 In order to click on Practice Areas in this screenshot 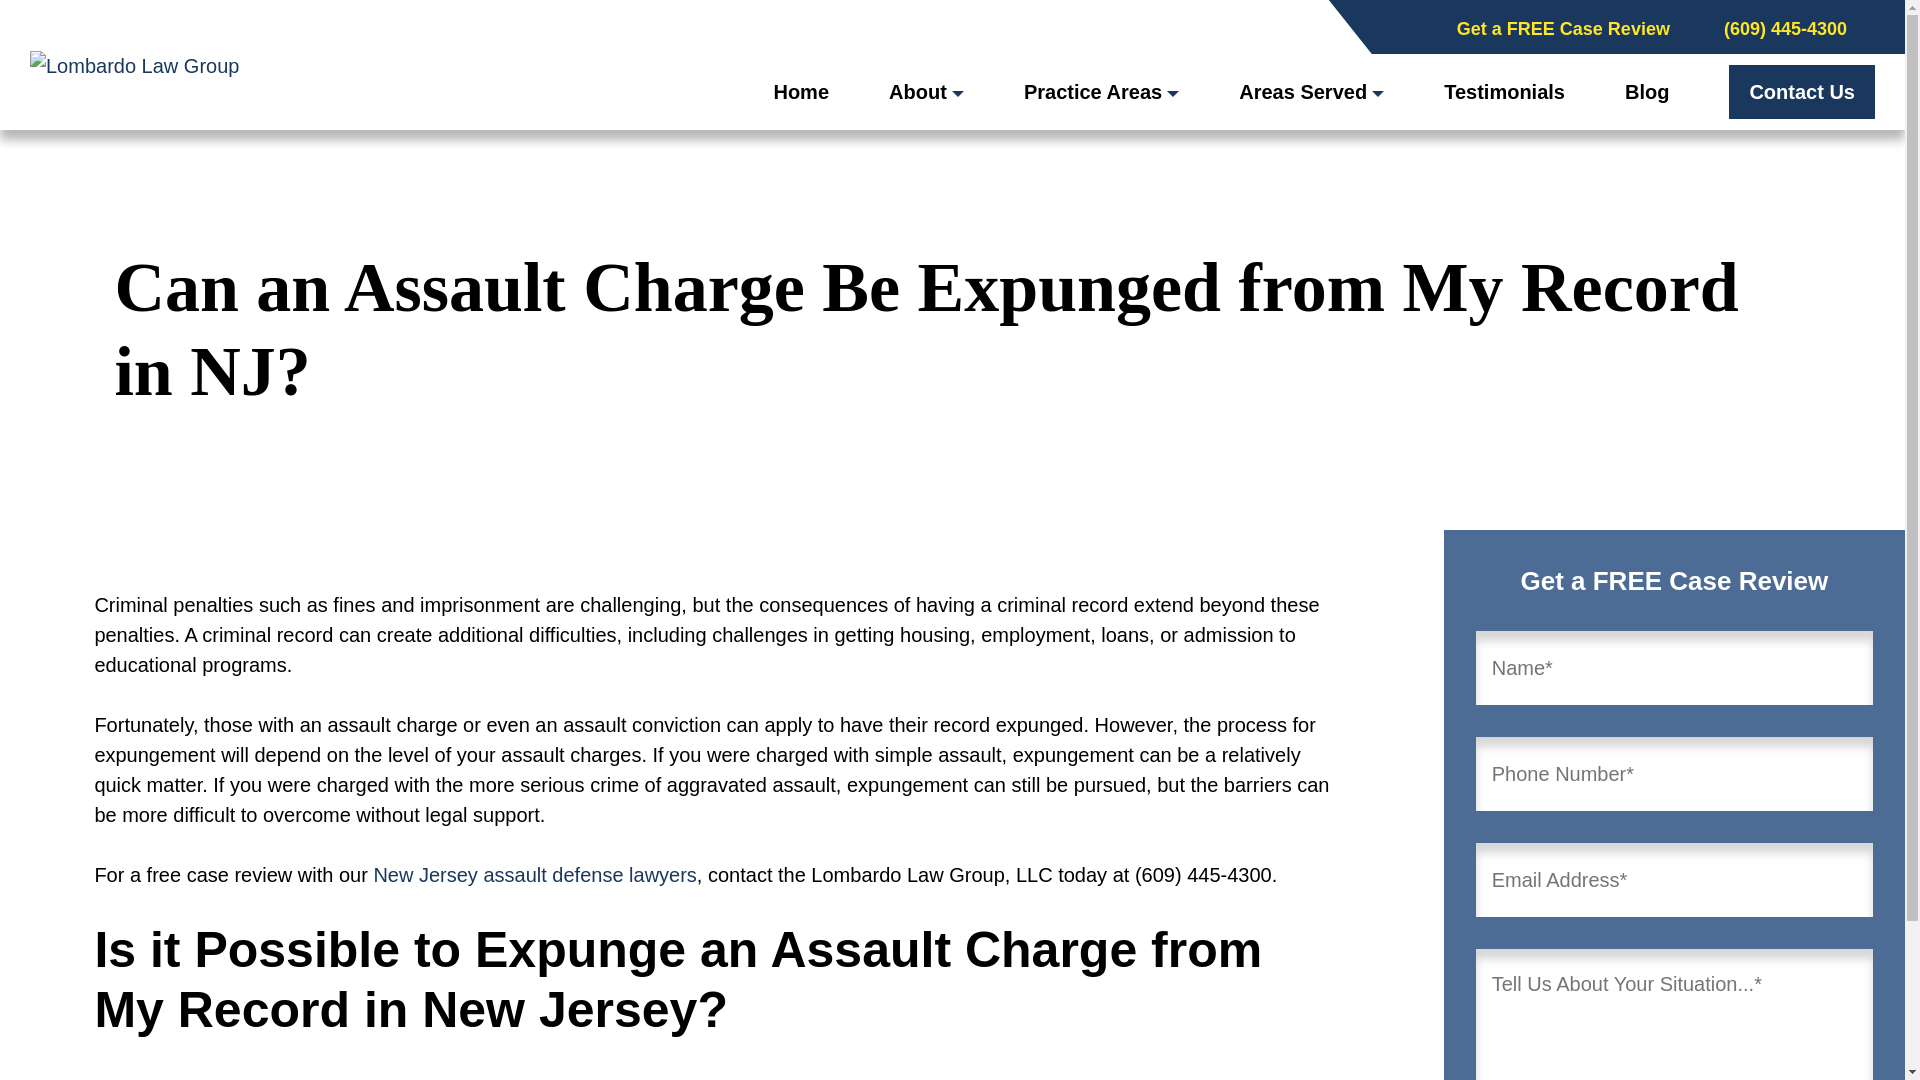, I will do `click(1100, 92)`.